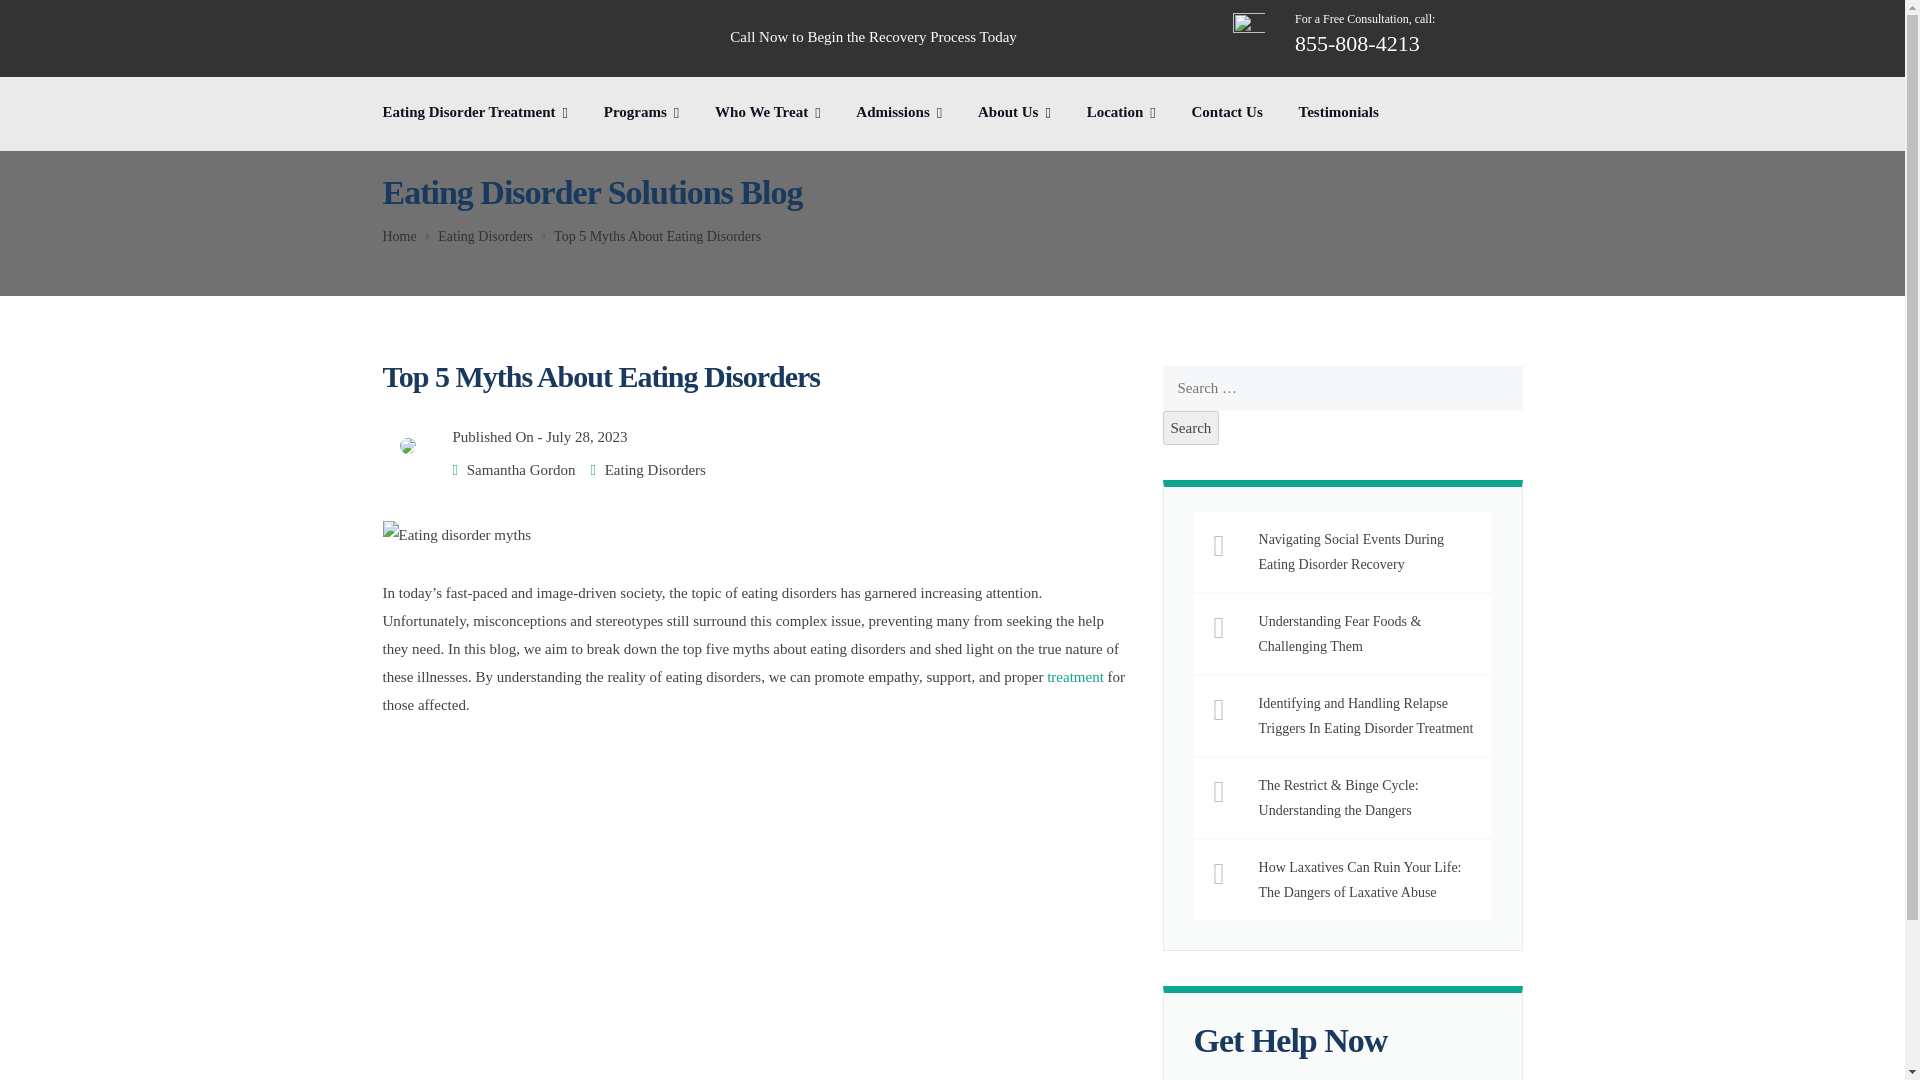 The width and height of the screenshot is (1920, 1080). Describe the element at coordinates (1342, 34) in the screenshot. I see `Eating Disorder Treatment` at that location.